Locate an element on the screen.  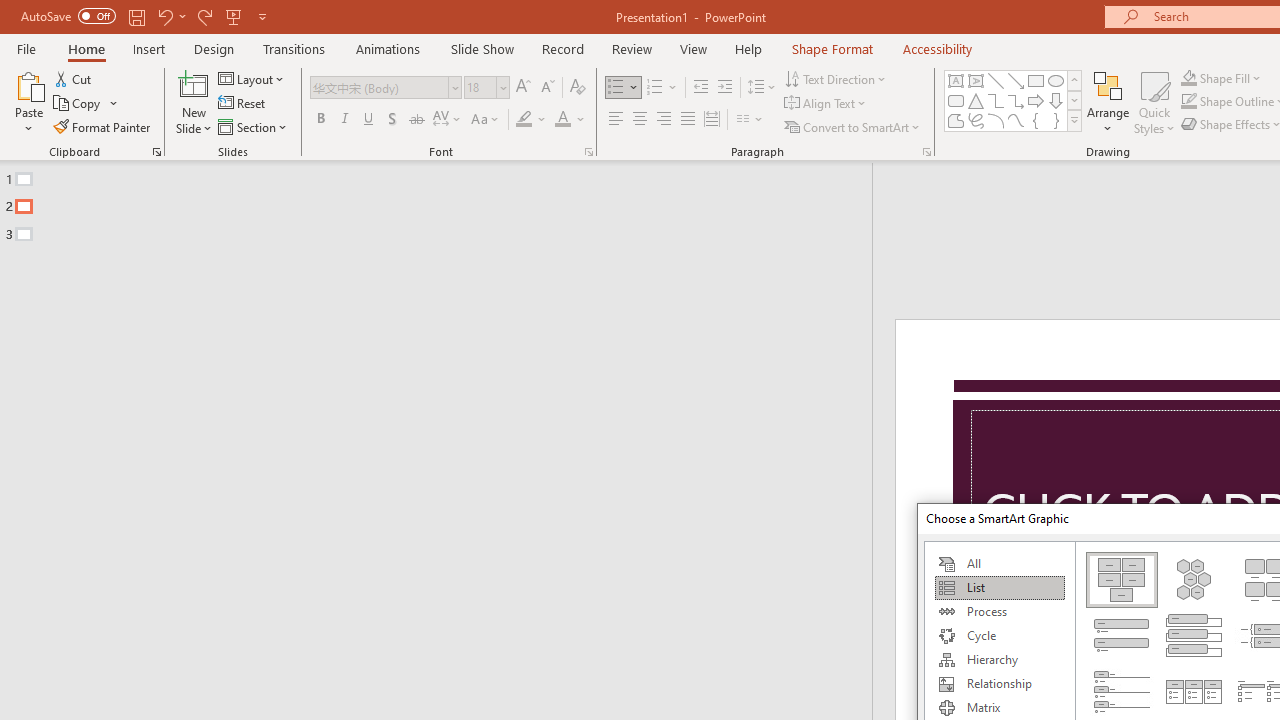
Left Brace is located at coordinates (1036, 120).